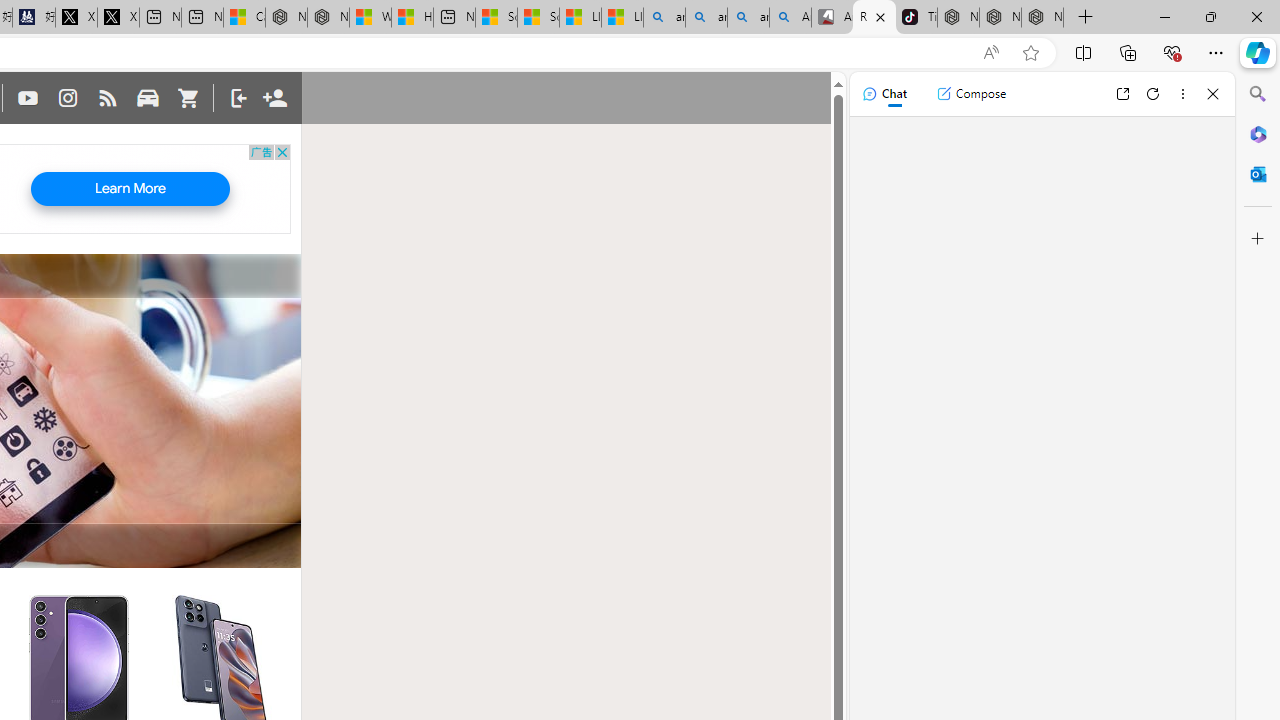 This screenshot has height=720, width=1280. Describe the element at coordinates (328, 18) in the screenshot. I see `Nordace - Summer Adventures 2024` at that location.